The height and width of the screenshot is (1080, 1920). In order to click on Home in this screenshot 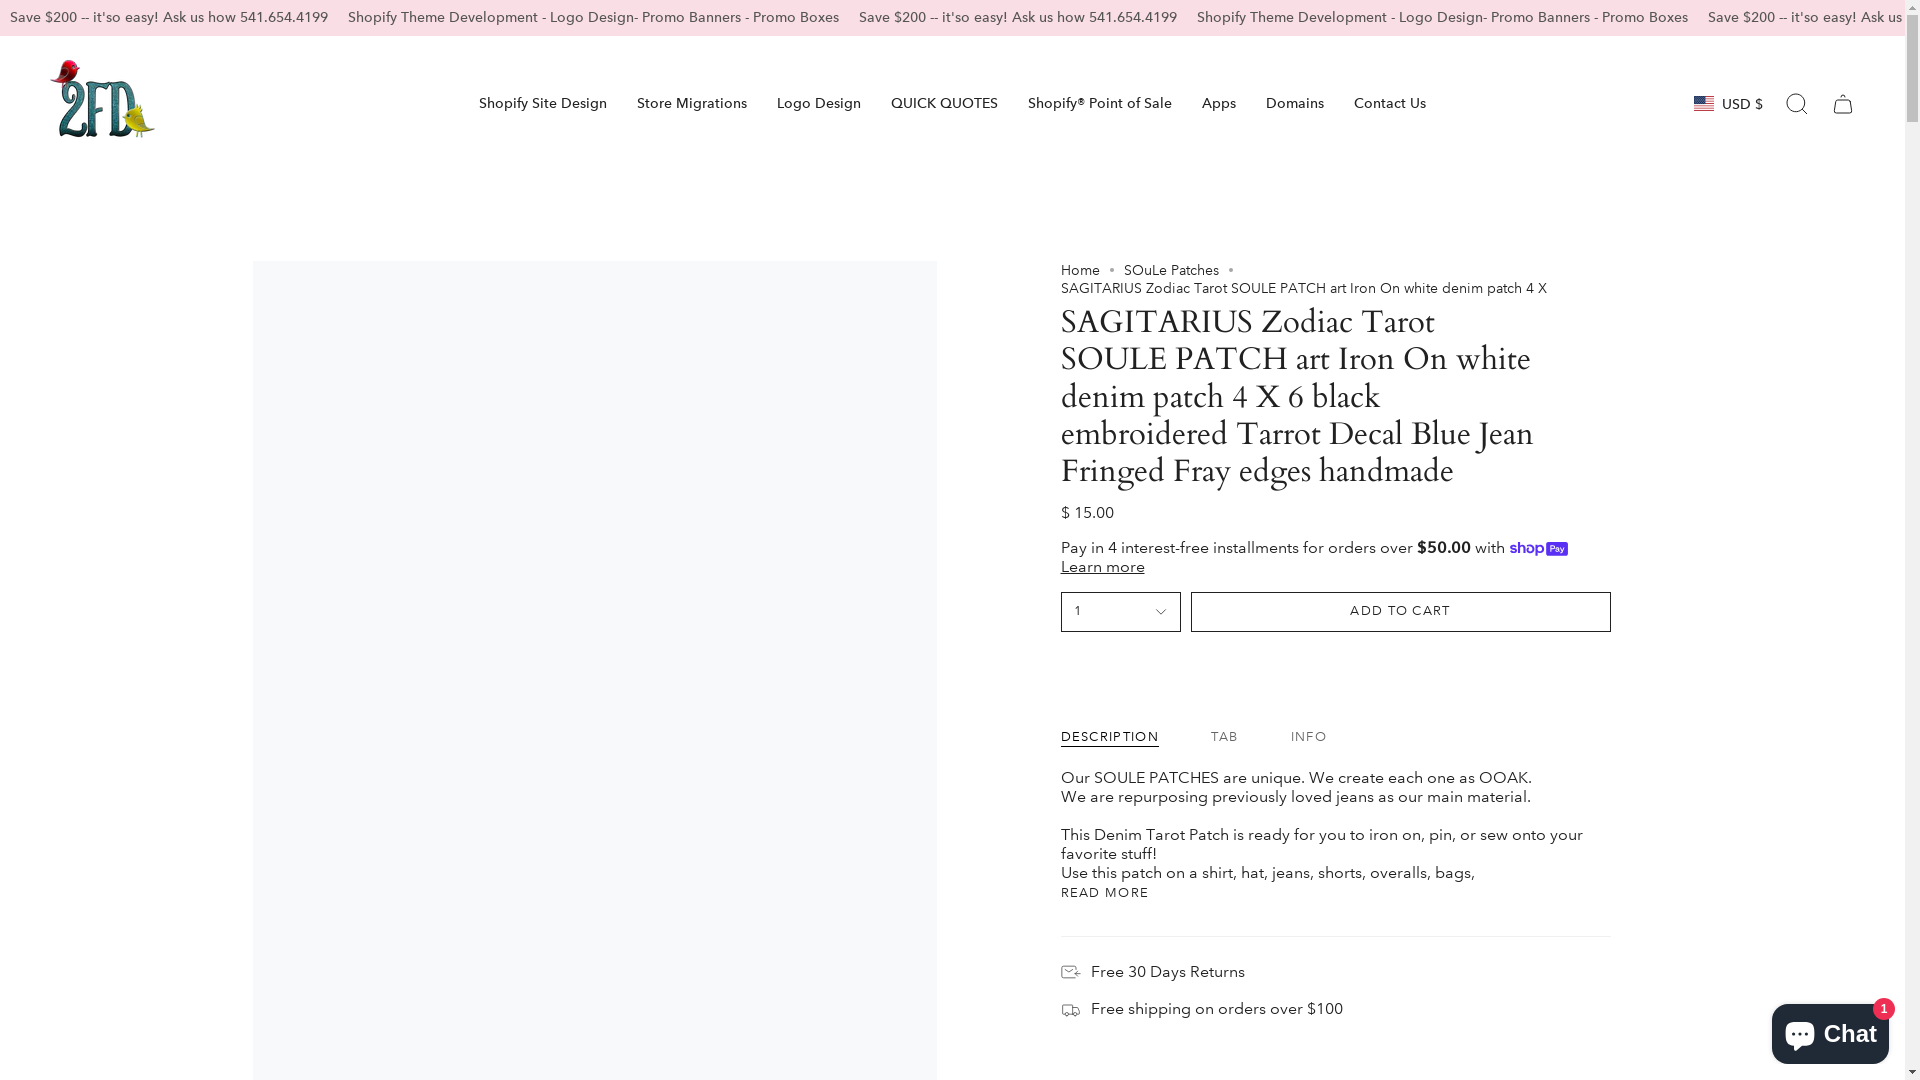, I will do `click(1080, 270)`.